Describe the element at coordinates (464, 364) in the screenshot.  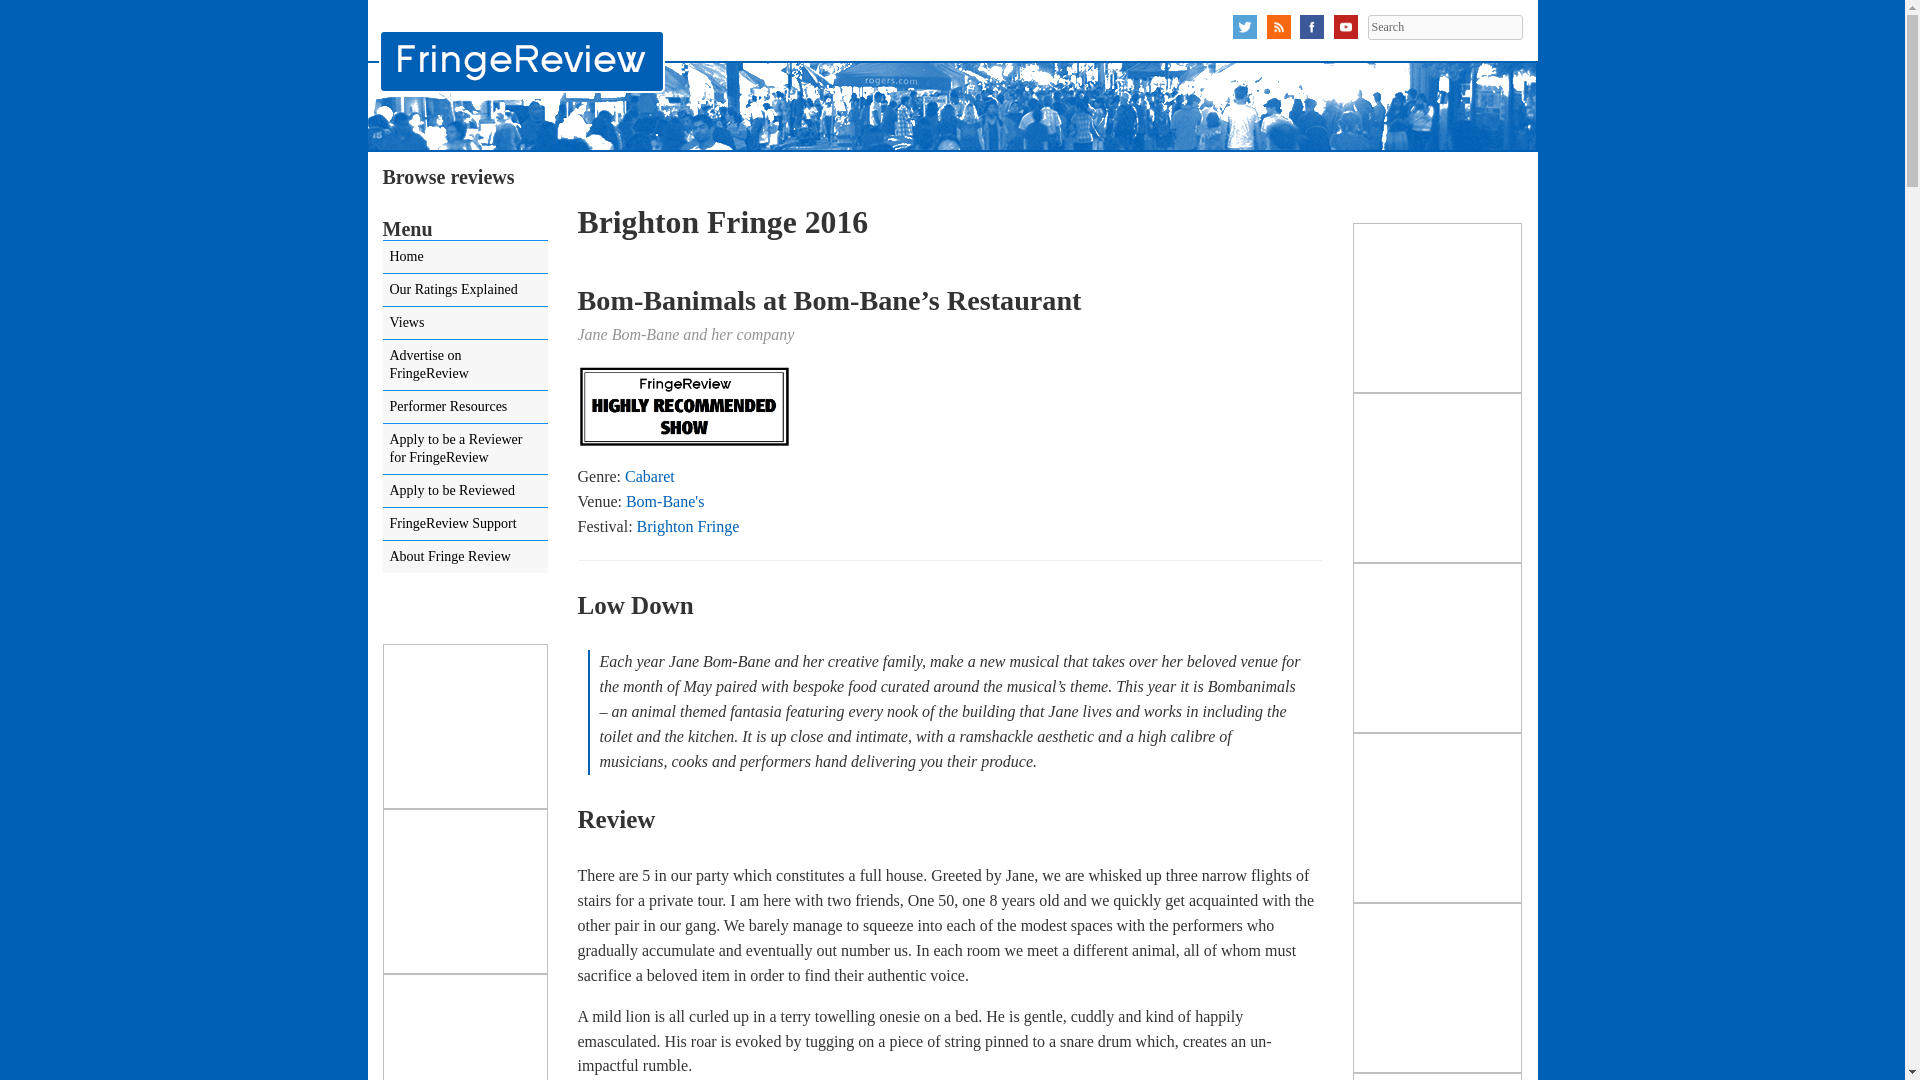
I see `Advertise on FringeReview` at that location.